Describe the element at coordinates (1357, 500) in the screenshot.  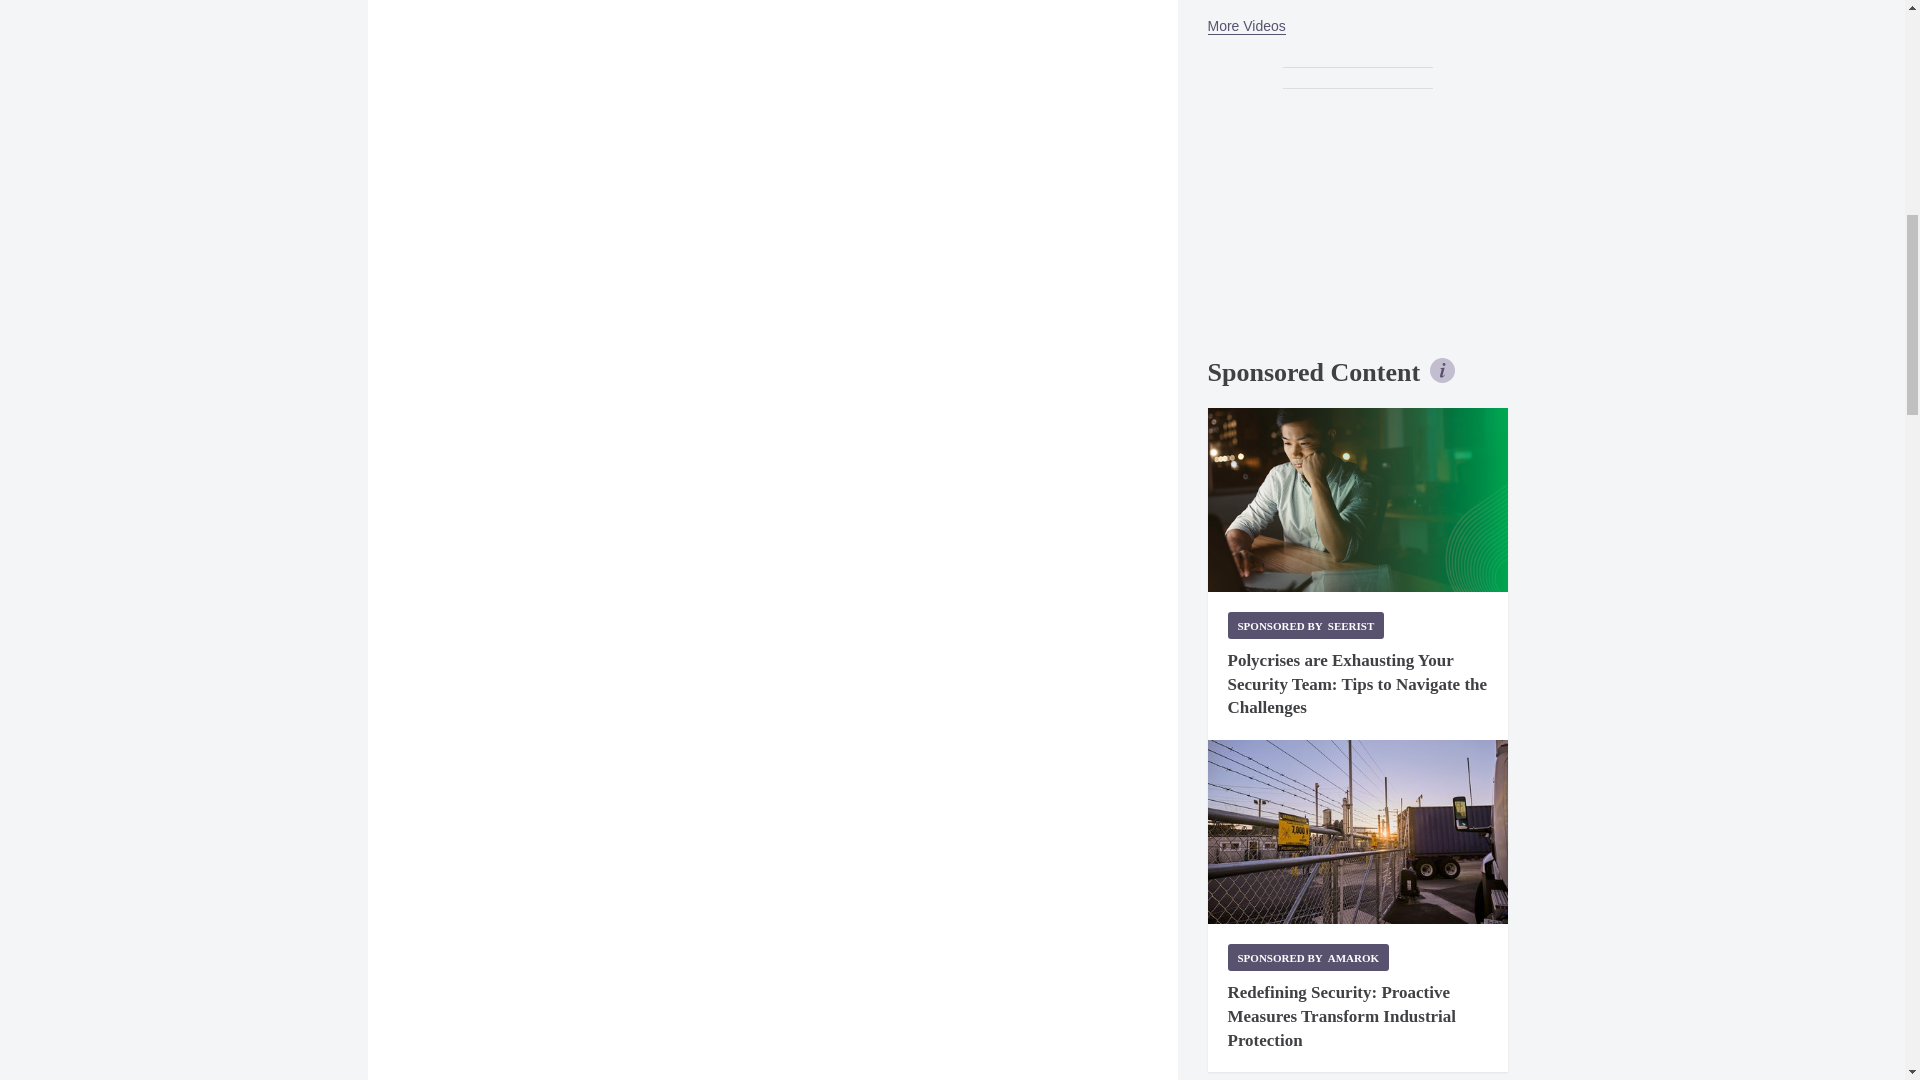
I see `Threat management` at that location.